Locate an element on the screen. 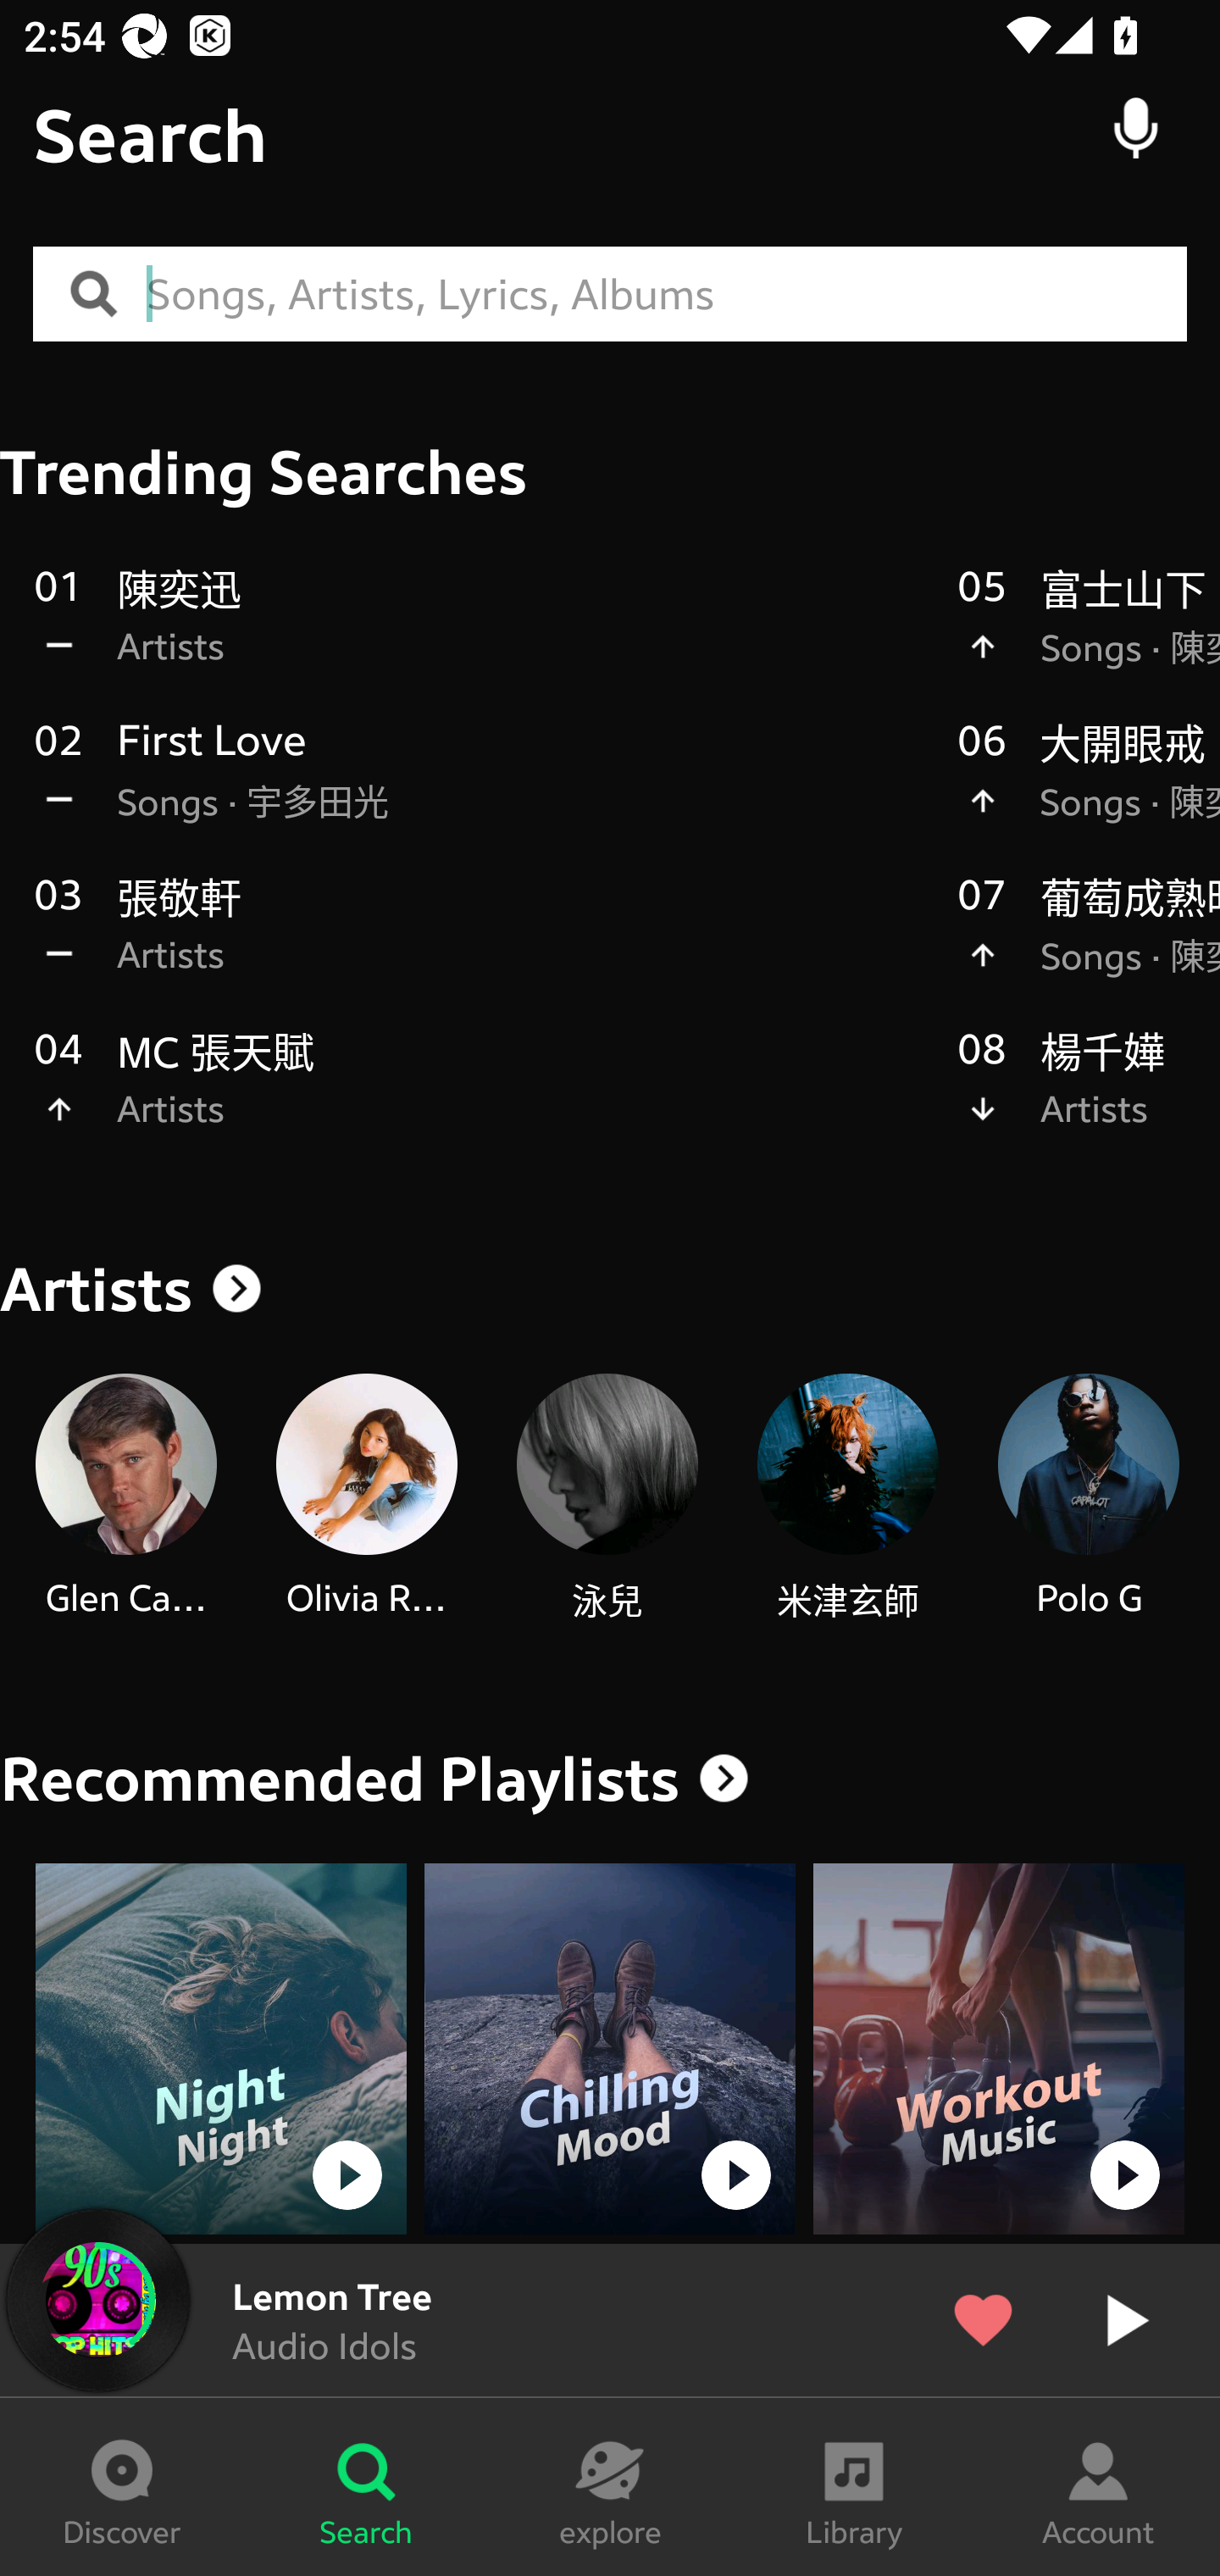 Image resolution: width=1220 pixels, height=2576 pixels. Polo G is located at coordinates (1088, 1498).